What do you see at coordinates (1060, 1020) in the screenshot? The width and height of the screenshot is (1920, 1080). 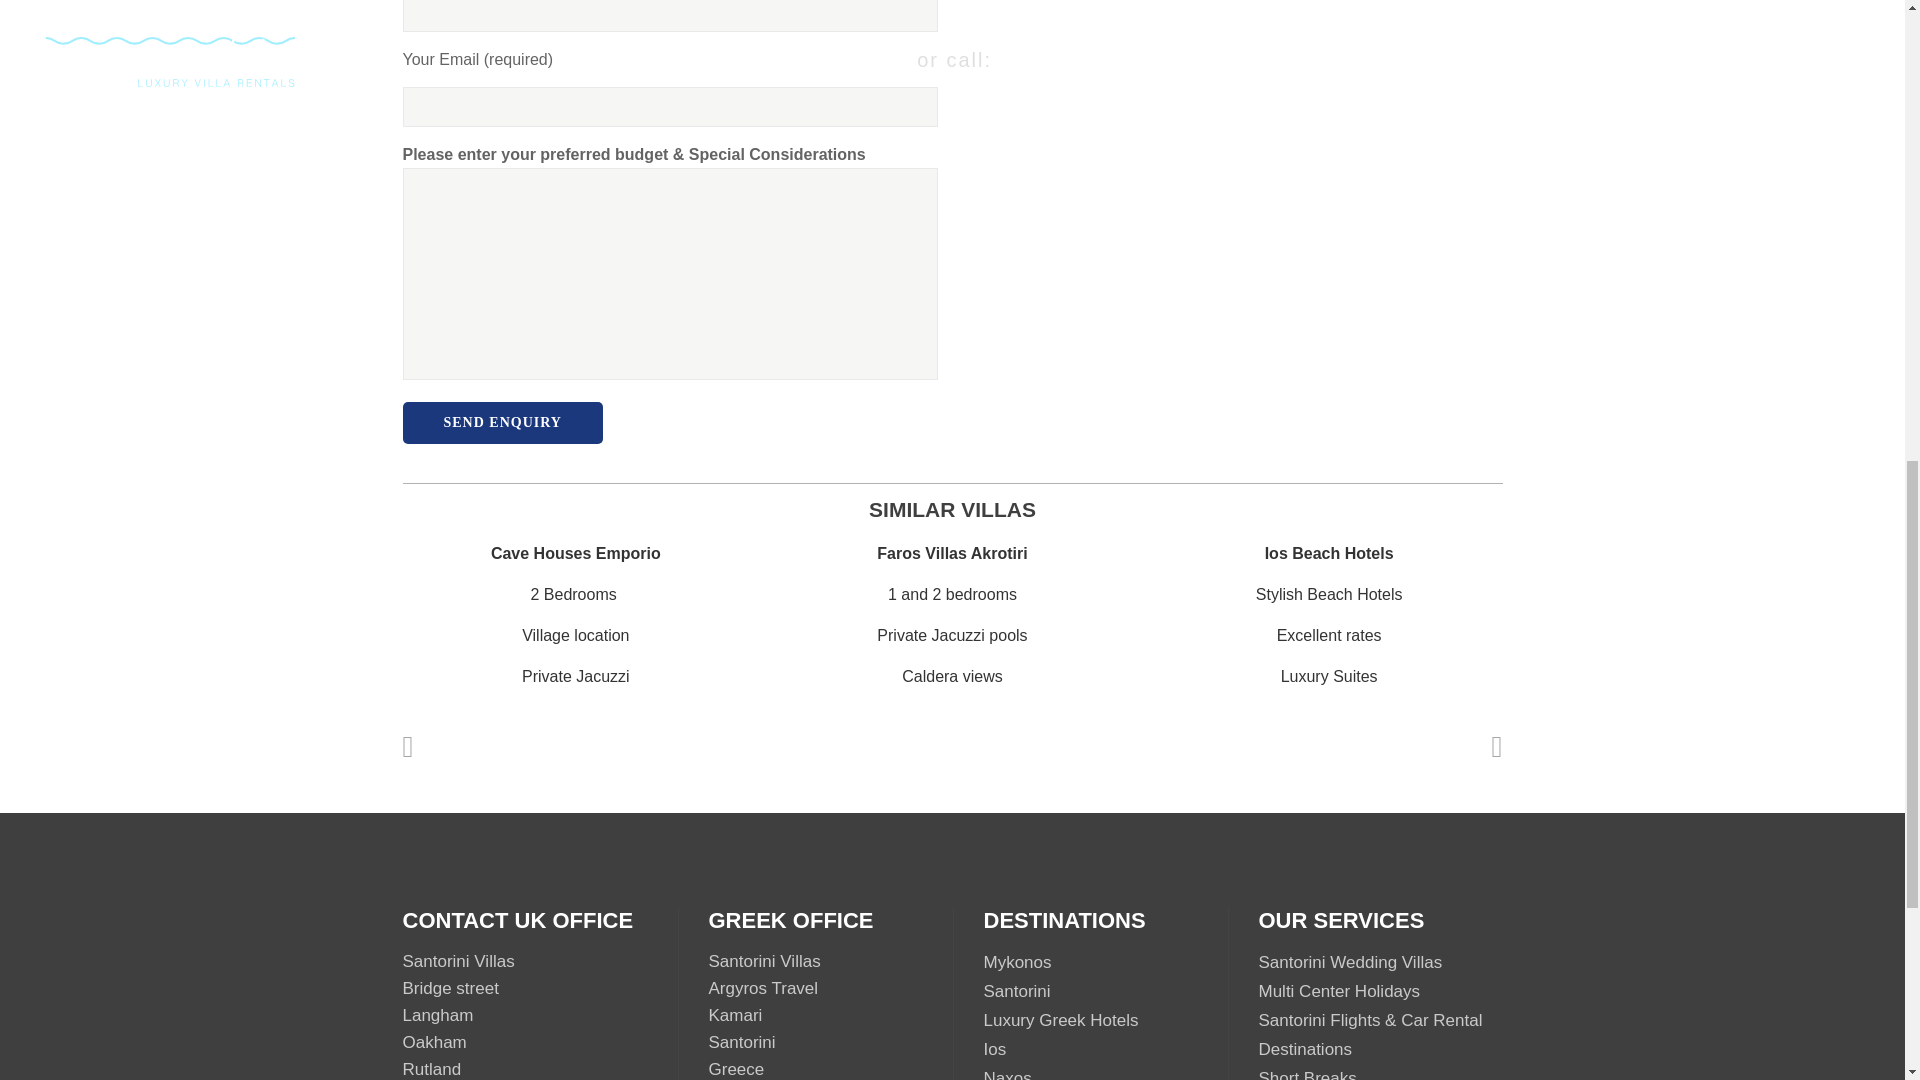 I see `Luxury Greek Hotels` at bounding box center [1060, 1020].